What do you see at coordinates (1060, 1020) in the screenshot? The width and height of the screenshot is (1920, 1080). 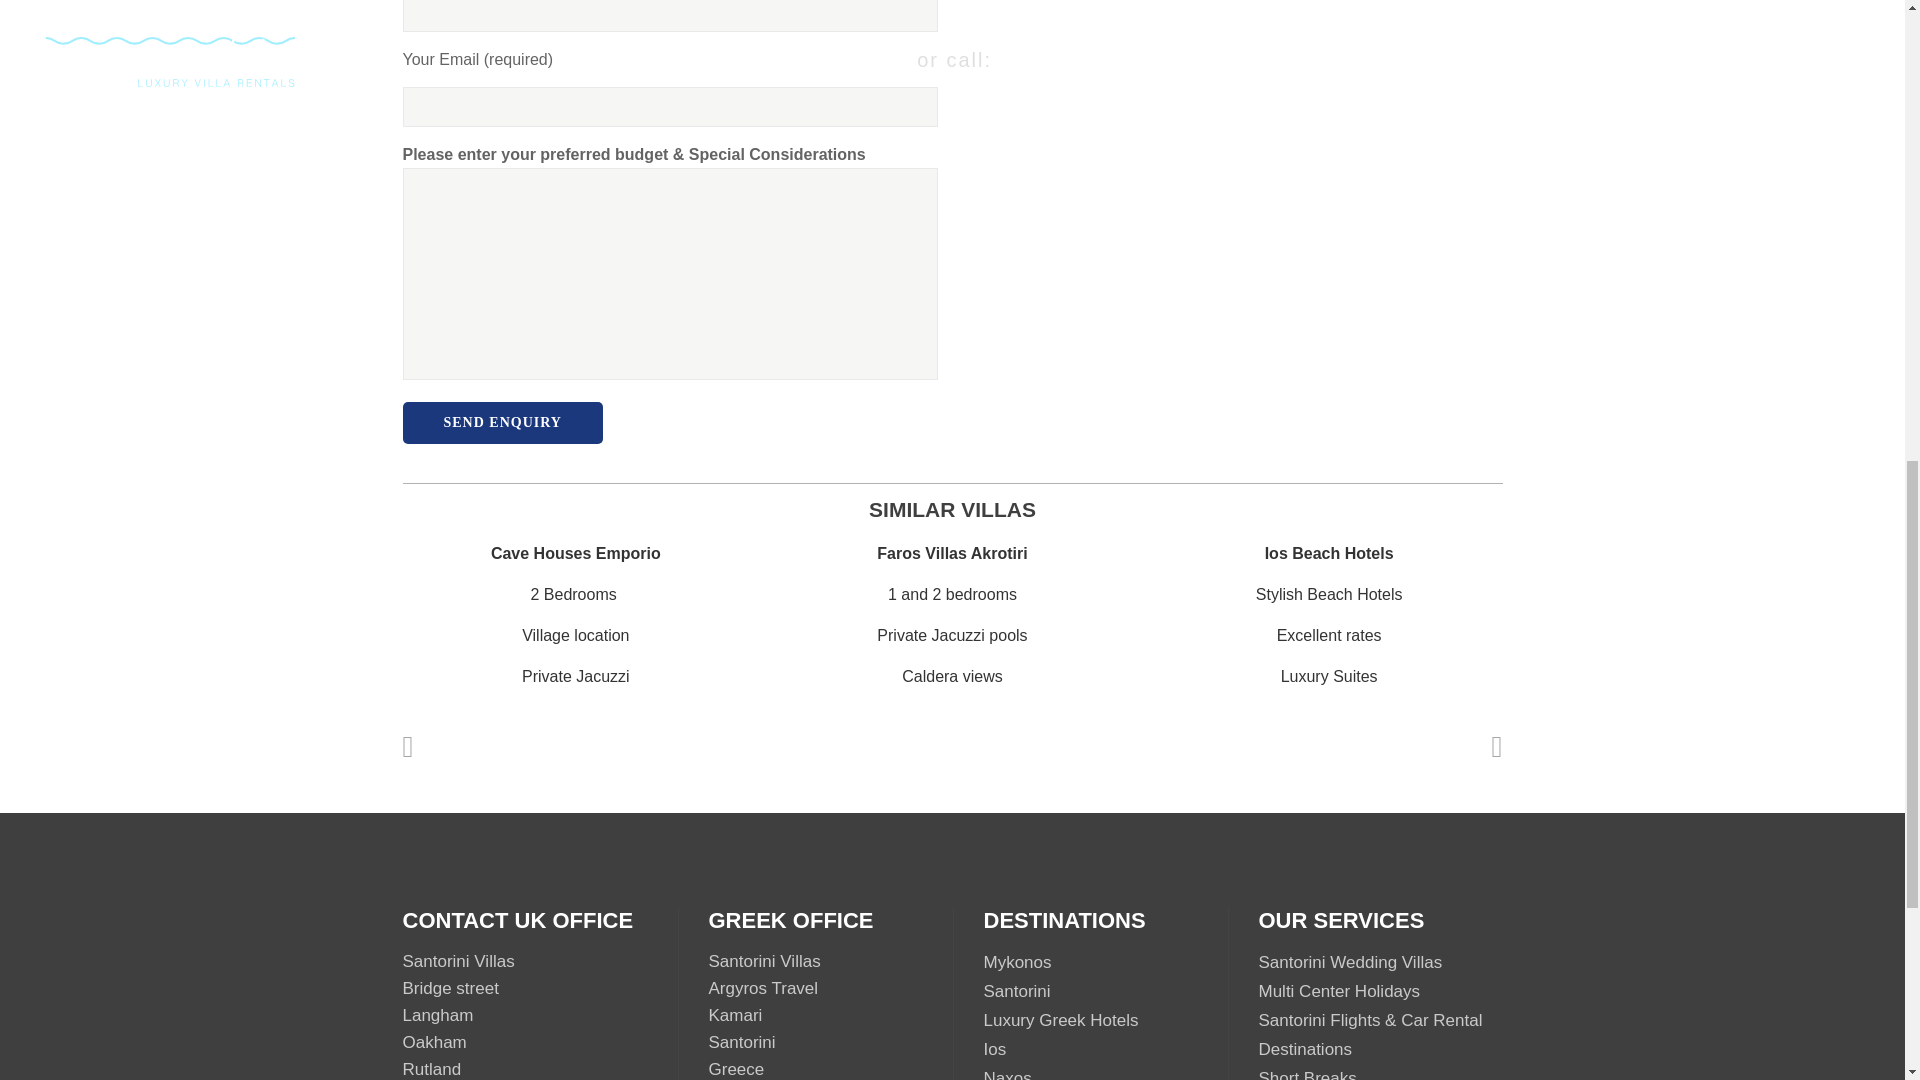 I see `Luxury Greek Hotels` at bounding box center [1060, 1020].